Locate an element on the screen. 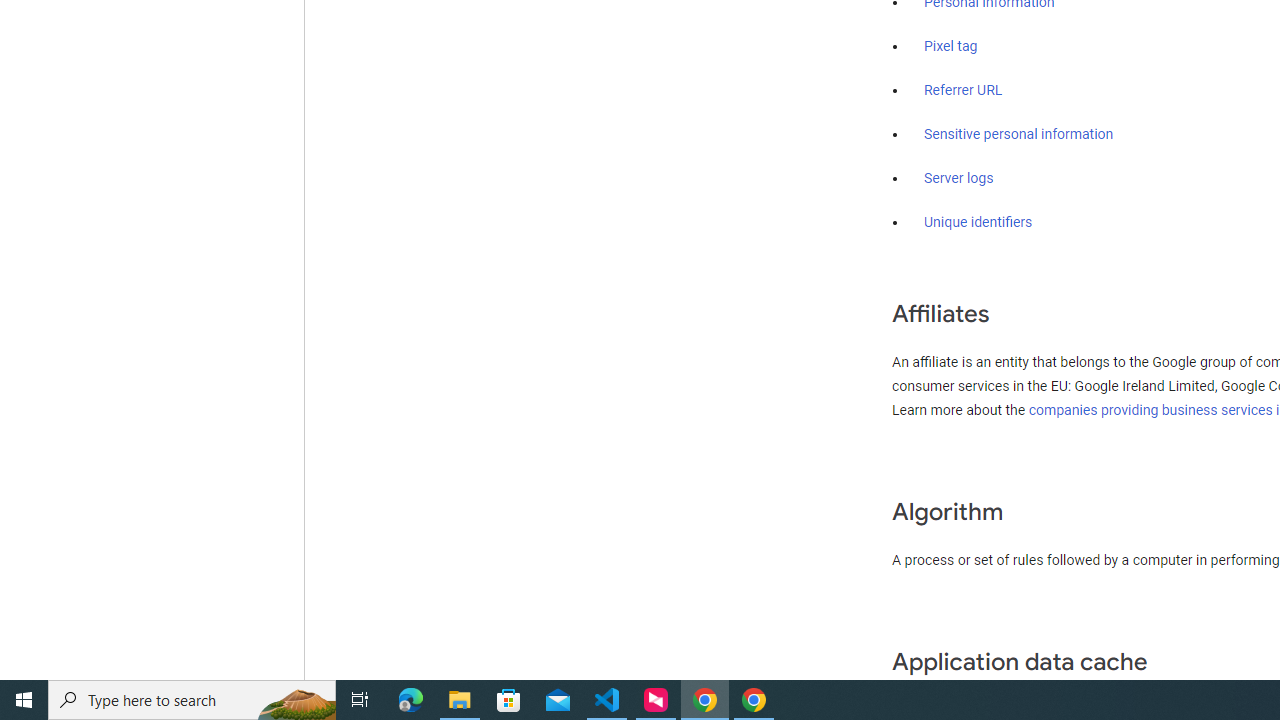 The image size is (1280, 720). Referrer URL is located at coordinates (964, 91).